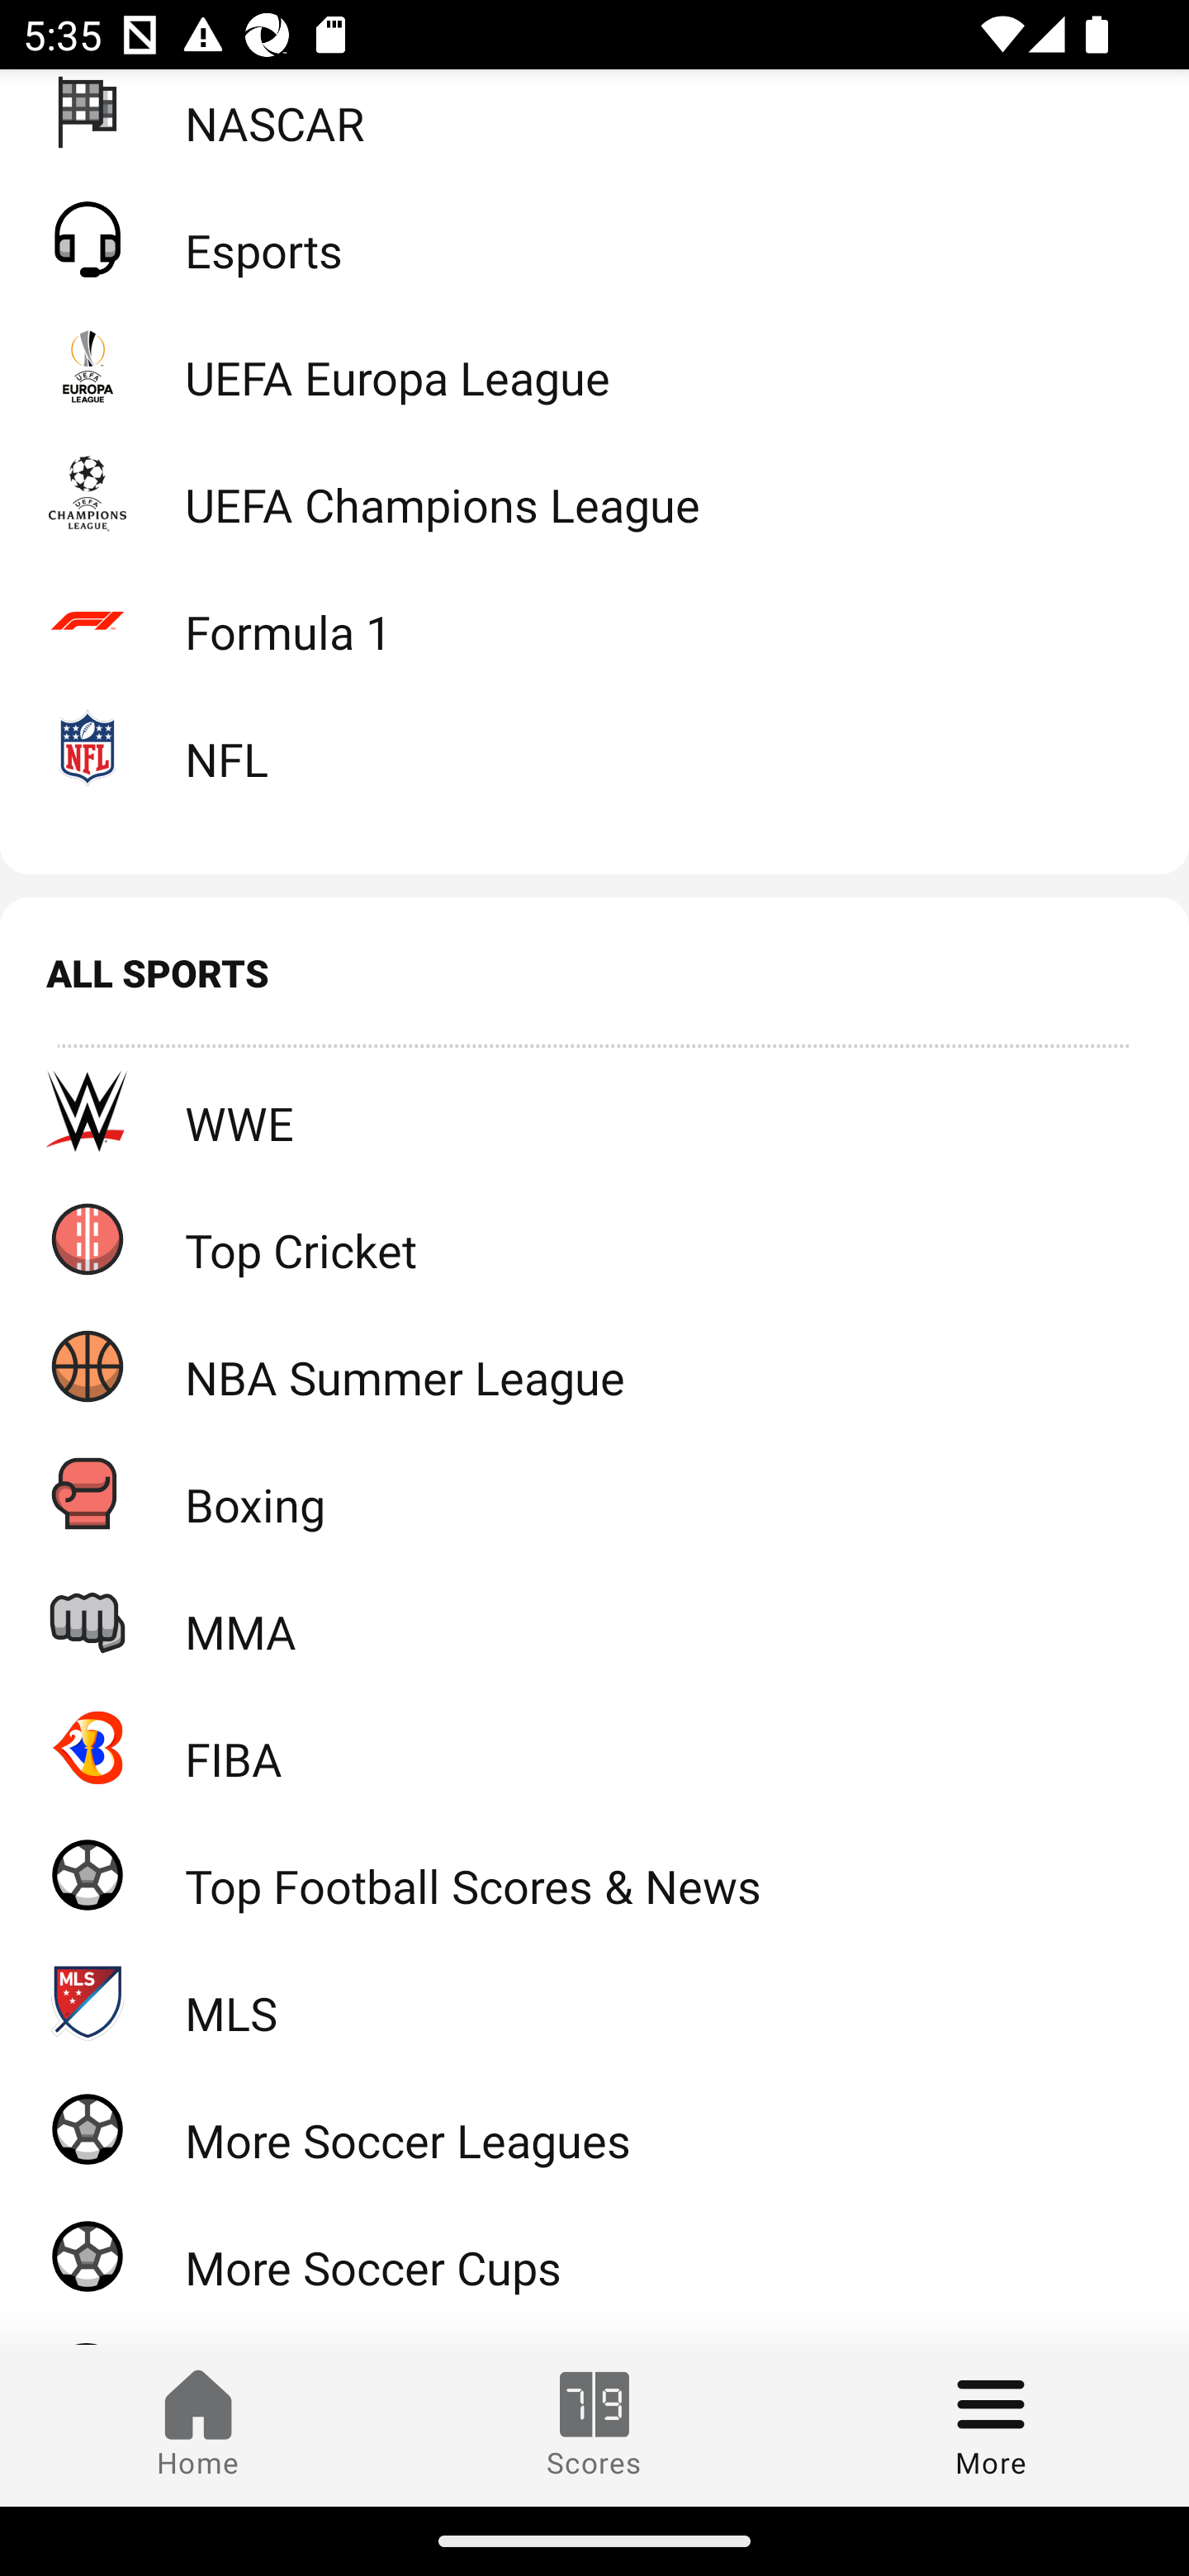  What do you see at coordinates (198, 2425) in the screenshot?
I see `Home` at bounding box center [198, 2425].